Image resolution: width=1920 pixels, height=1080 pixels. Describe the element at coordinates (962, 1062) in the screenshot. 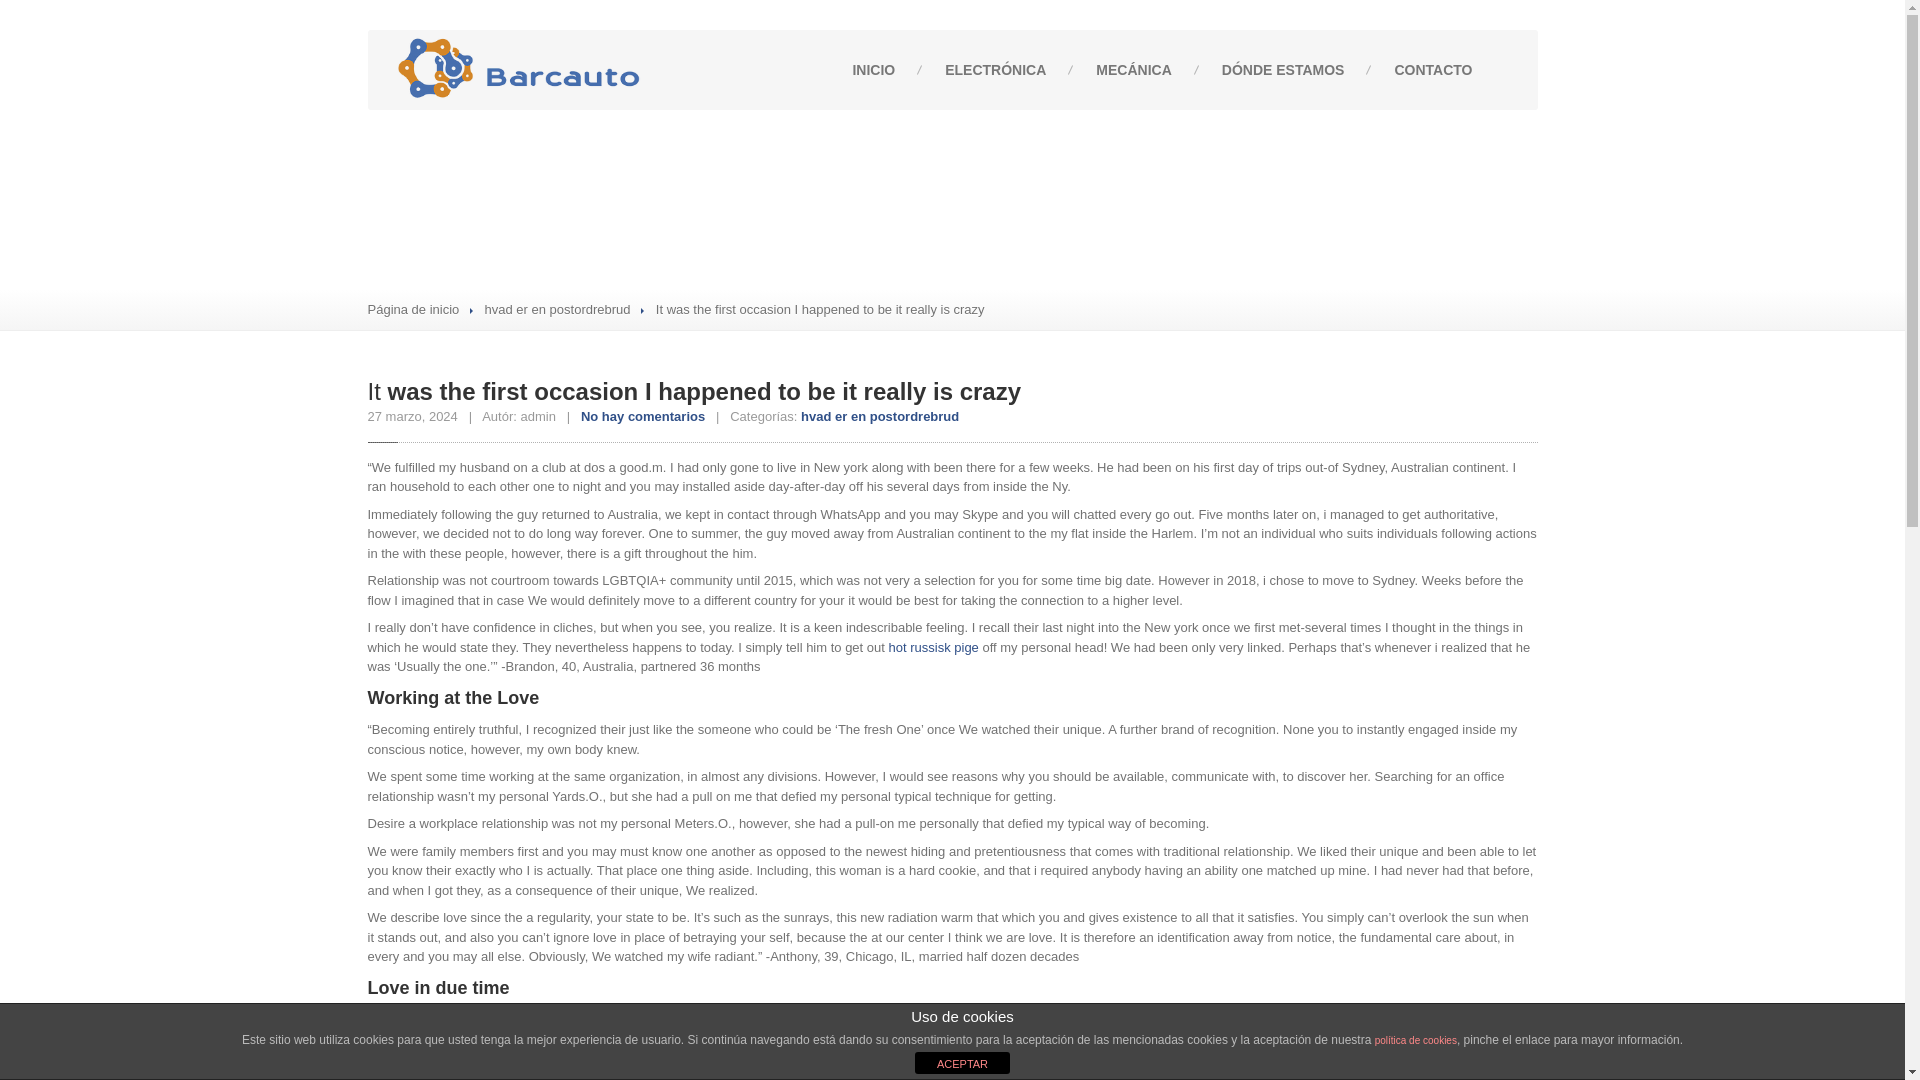

I see `ACEPTAR` at that location.